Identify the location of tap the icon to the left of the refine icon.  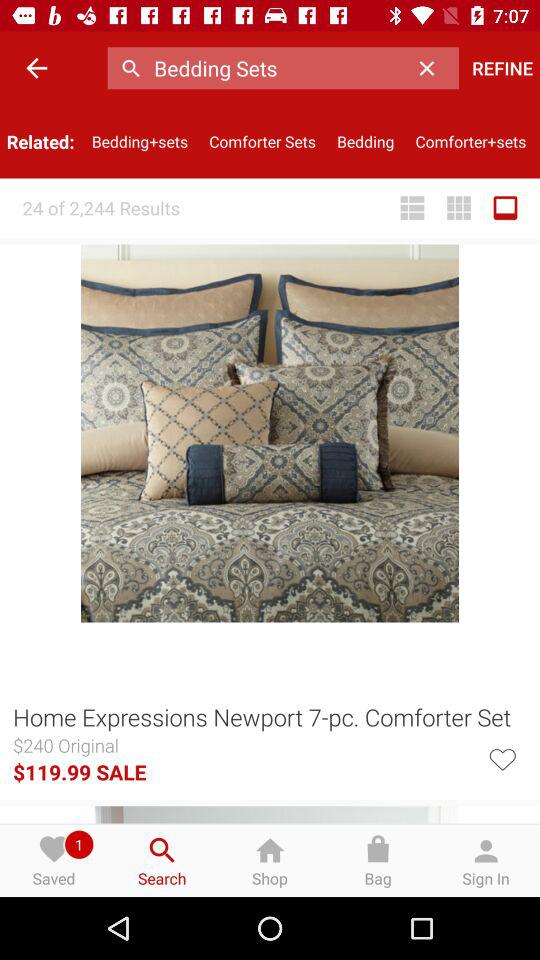
(432, 68).